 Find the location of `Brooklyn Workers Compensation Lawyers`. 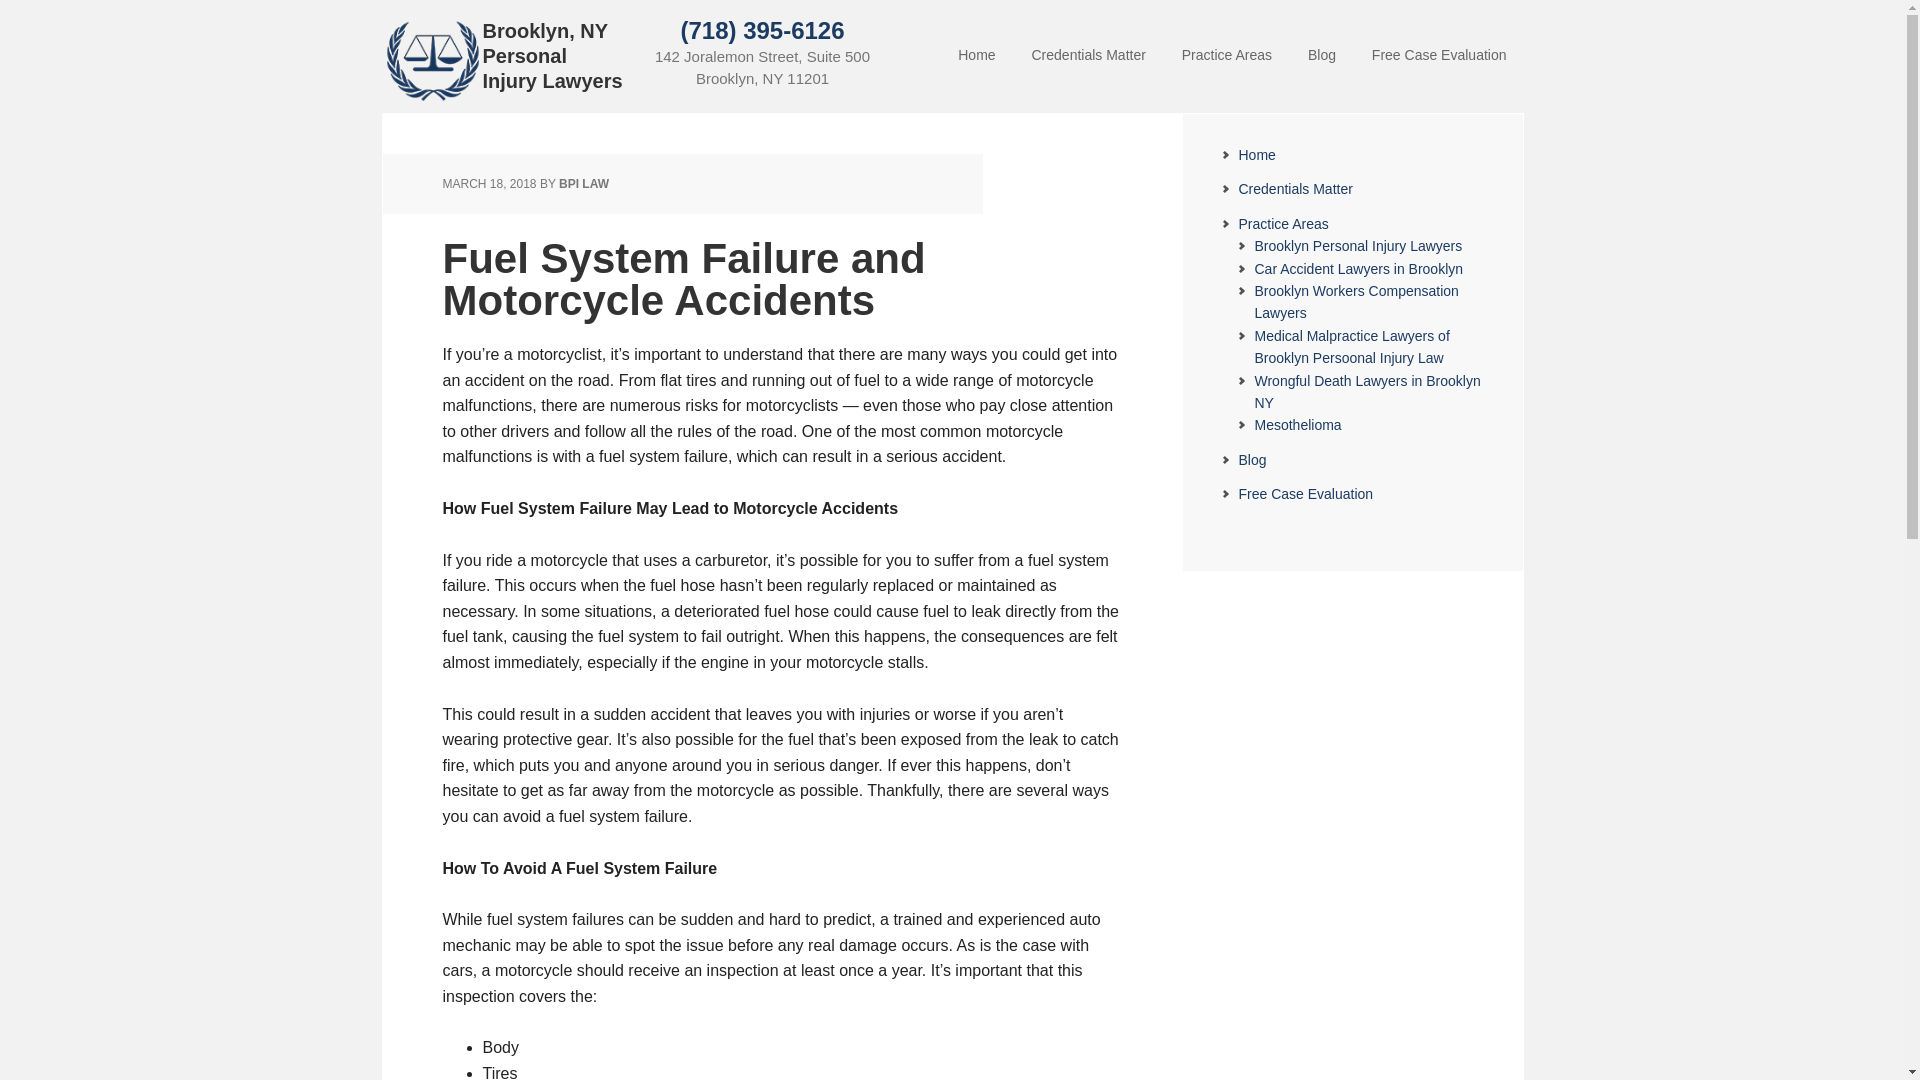

Brooklyn Workers Compensation Lawyers is located at coordinates (1355, 301).